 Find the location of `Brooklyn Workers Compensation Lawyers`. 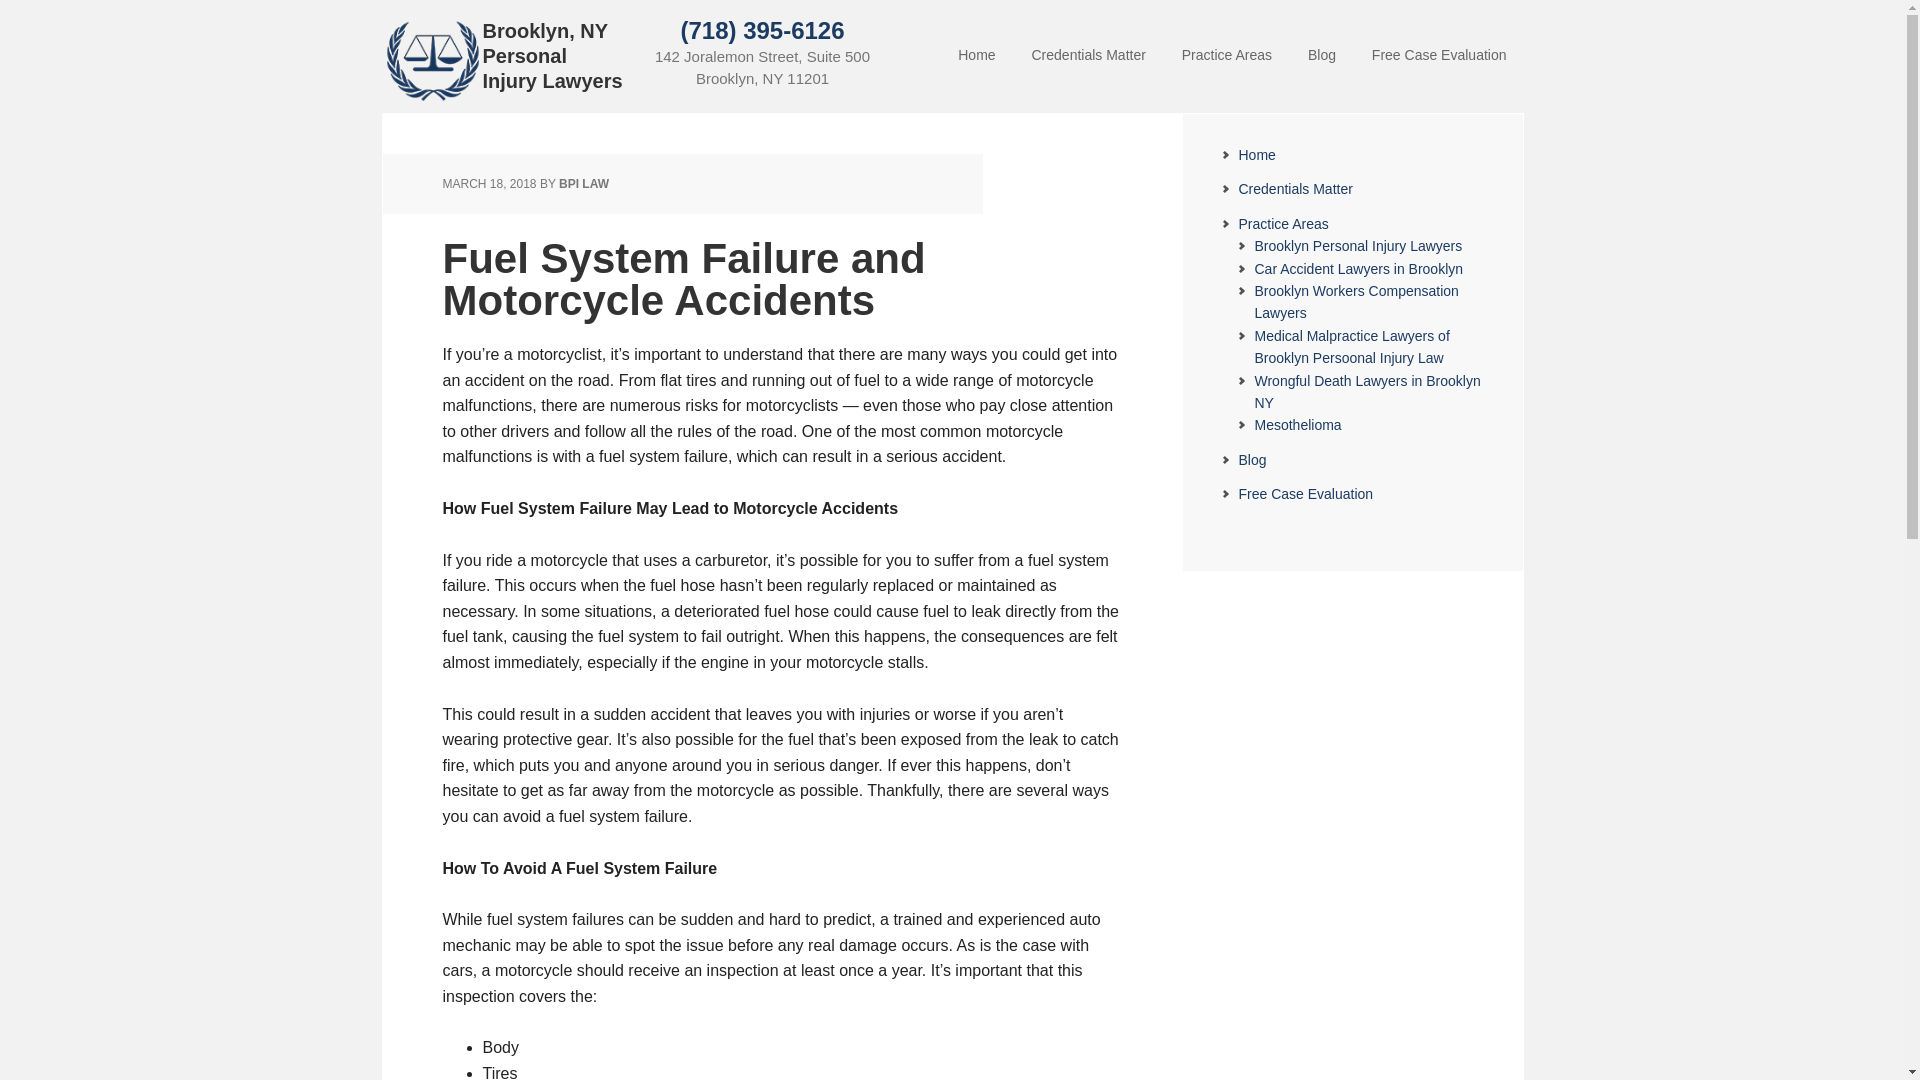

Brooklyn Workers Compensation Lawyers is located at coordinates (1355, 301).